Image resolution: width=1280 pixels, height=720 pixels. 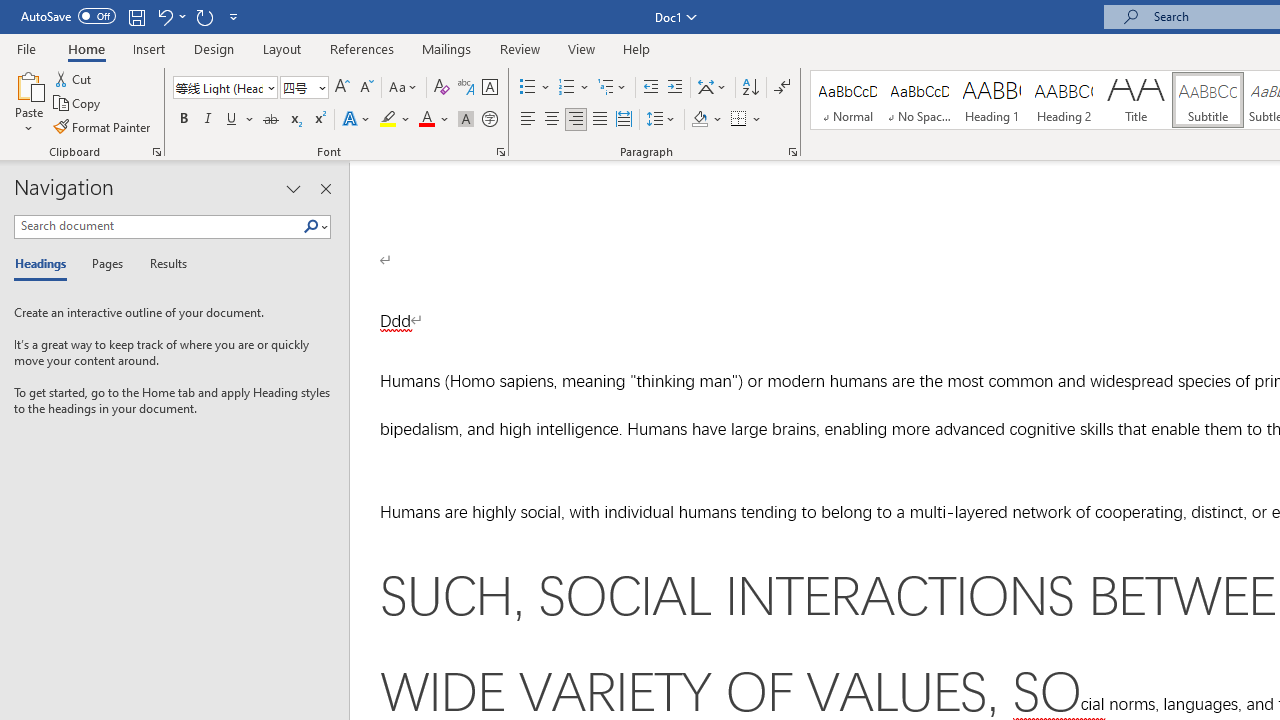 I want to click on Paragraph..., so click(x=792, y=152).